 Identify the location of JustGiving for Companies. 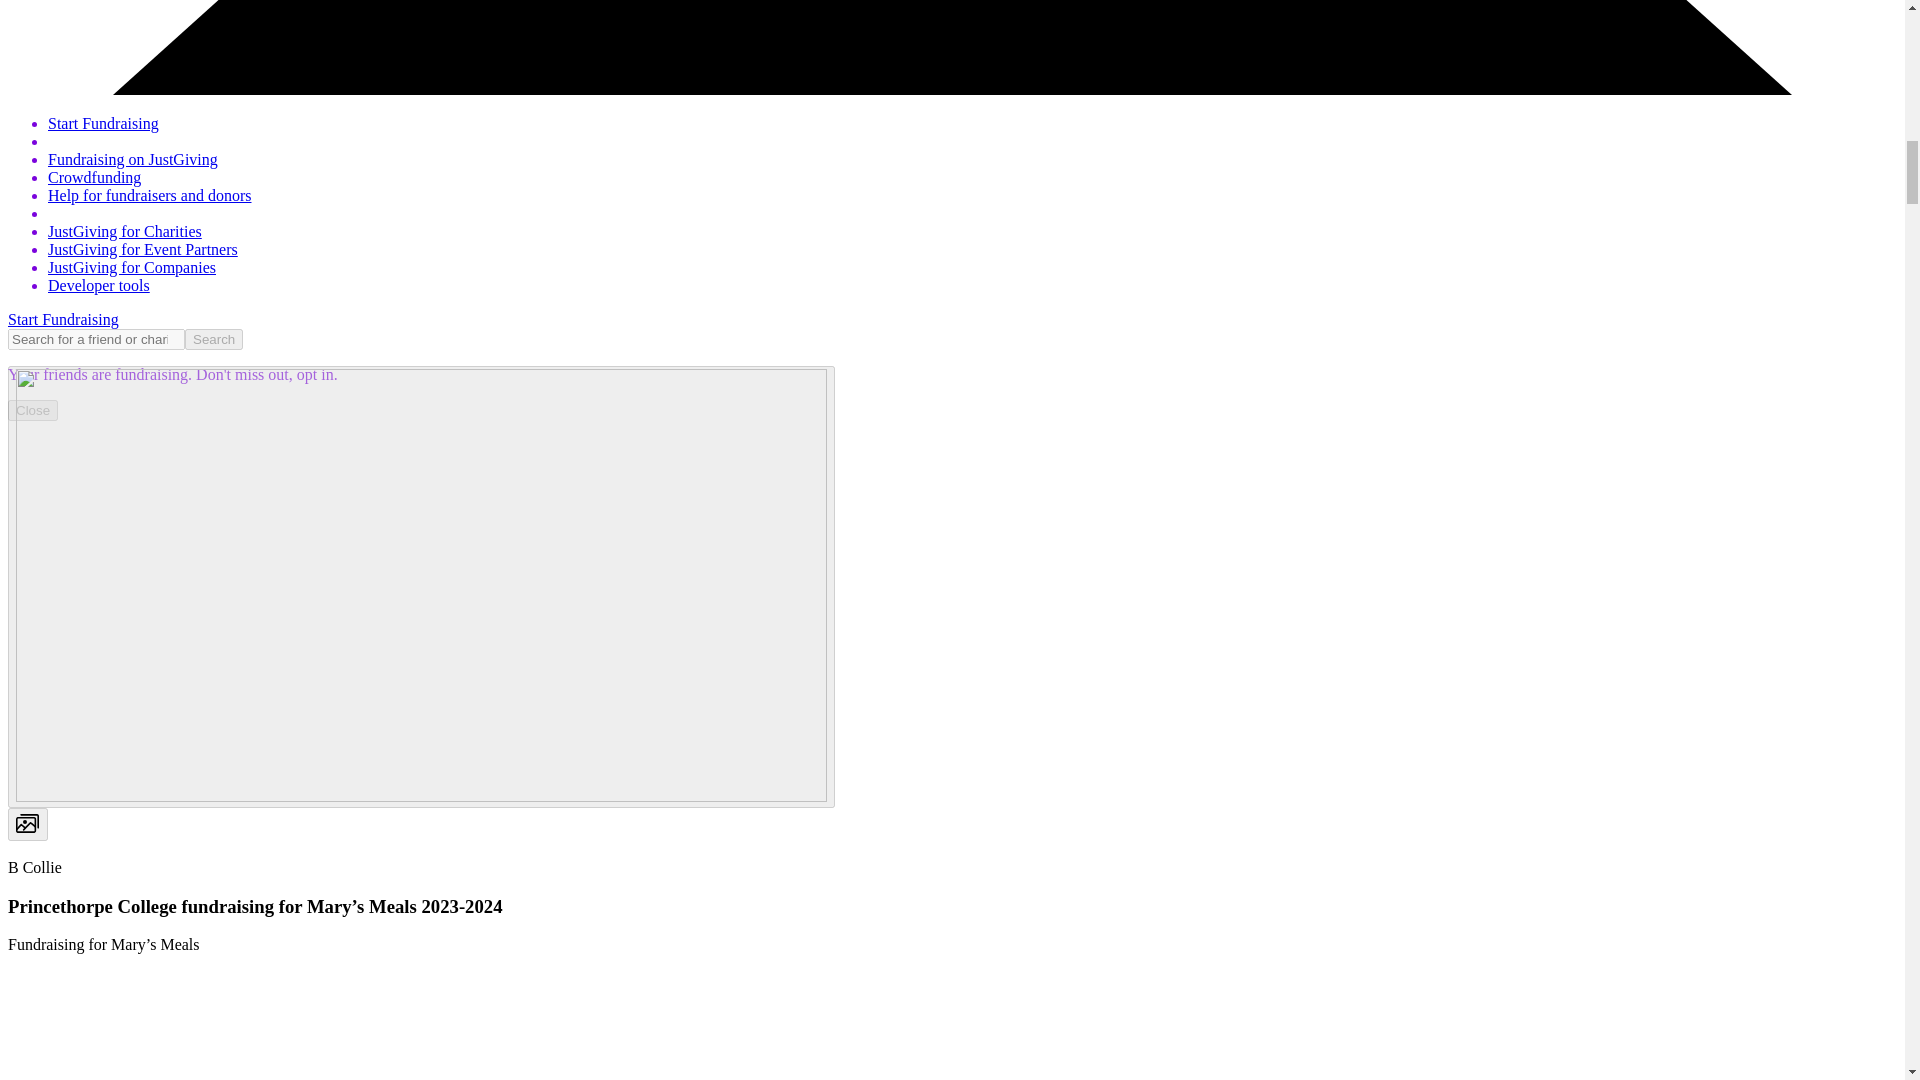
(132, 268).